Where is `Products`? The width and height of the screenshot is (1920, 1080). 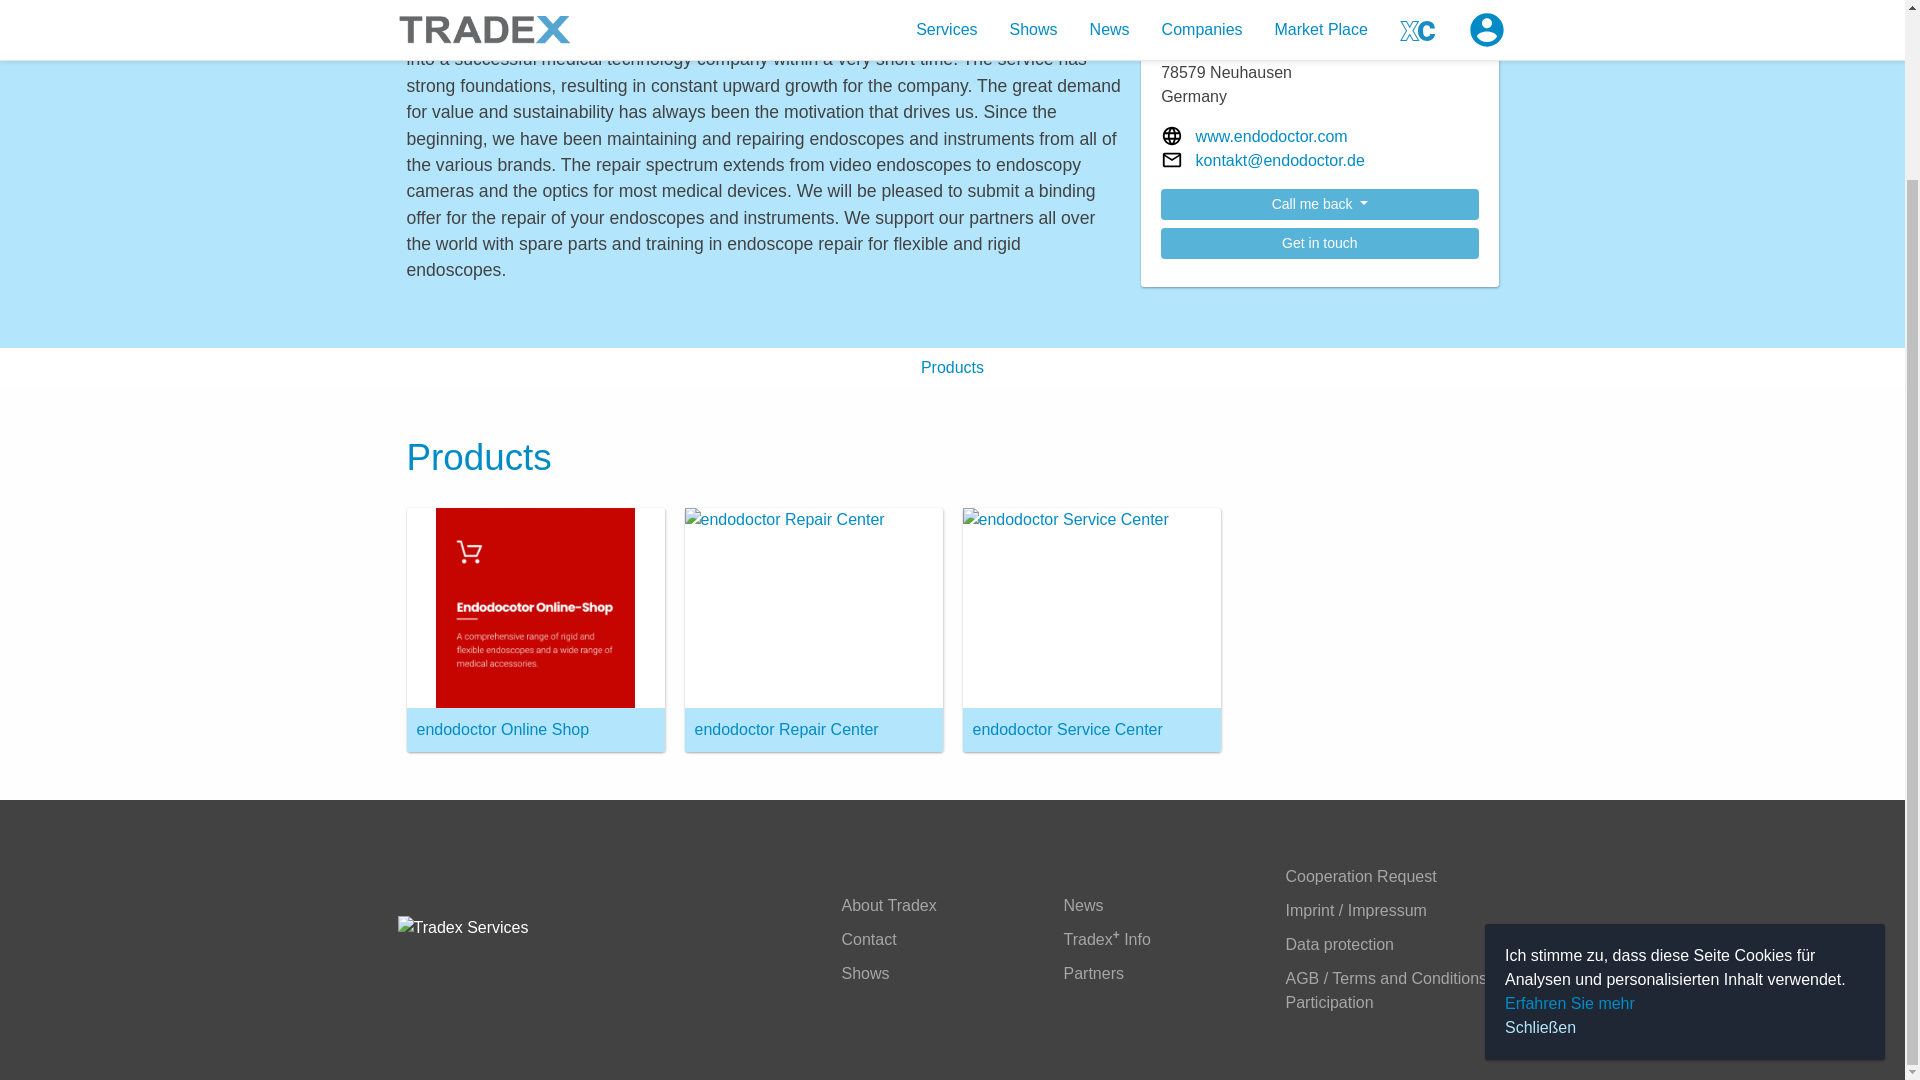 Products is located at coordinates (952, 367).